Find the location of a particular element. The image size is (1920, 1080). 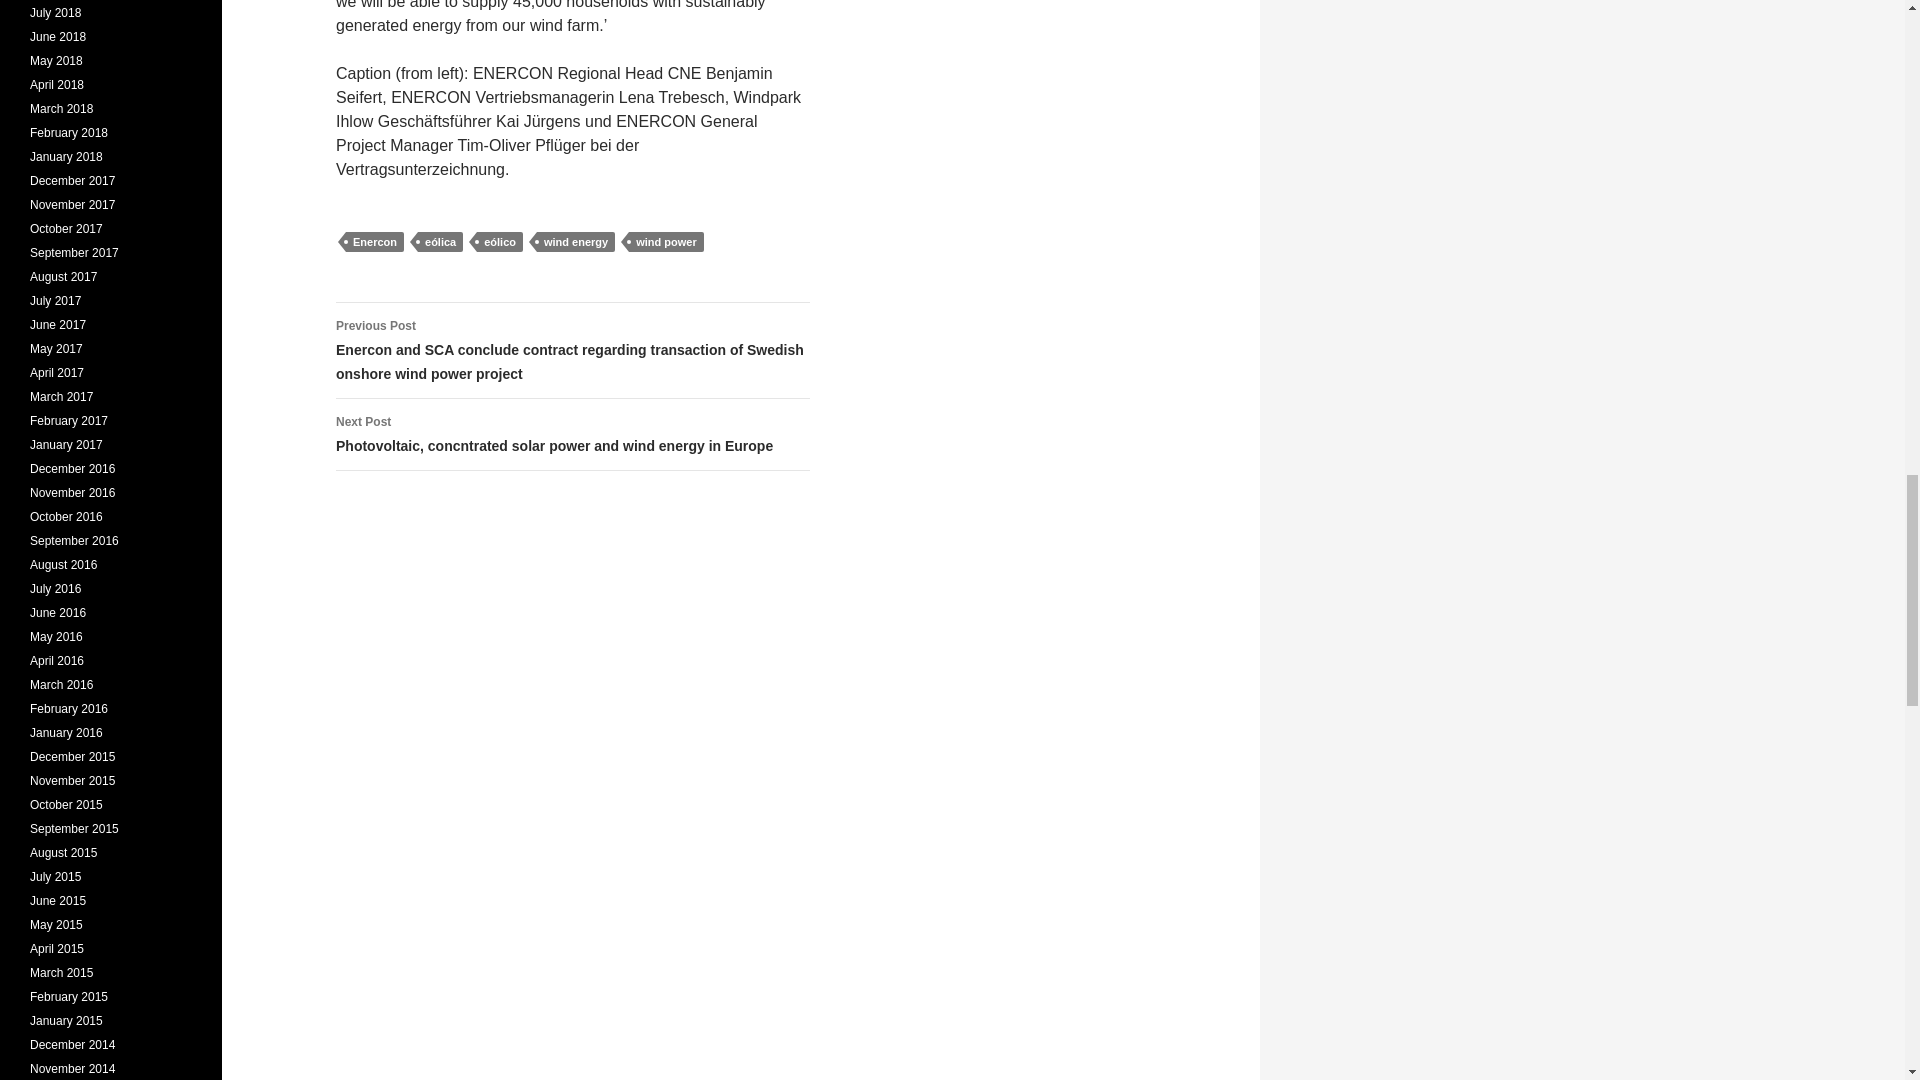

wind power is located at coordinates (666, 242).